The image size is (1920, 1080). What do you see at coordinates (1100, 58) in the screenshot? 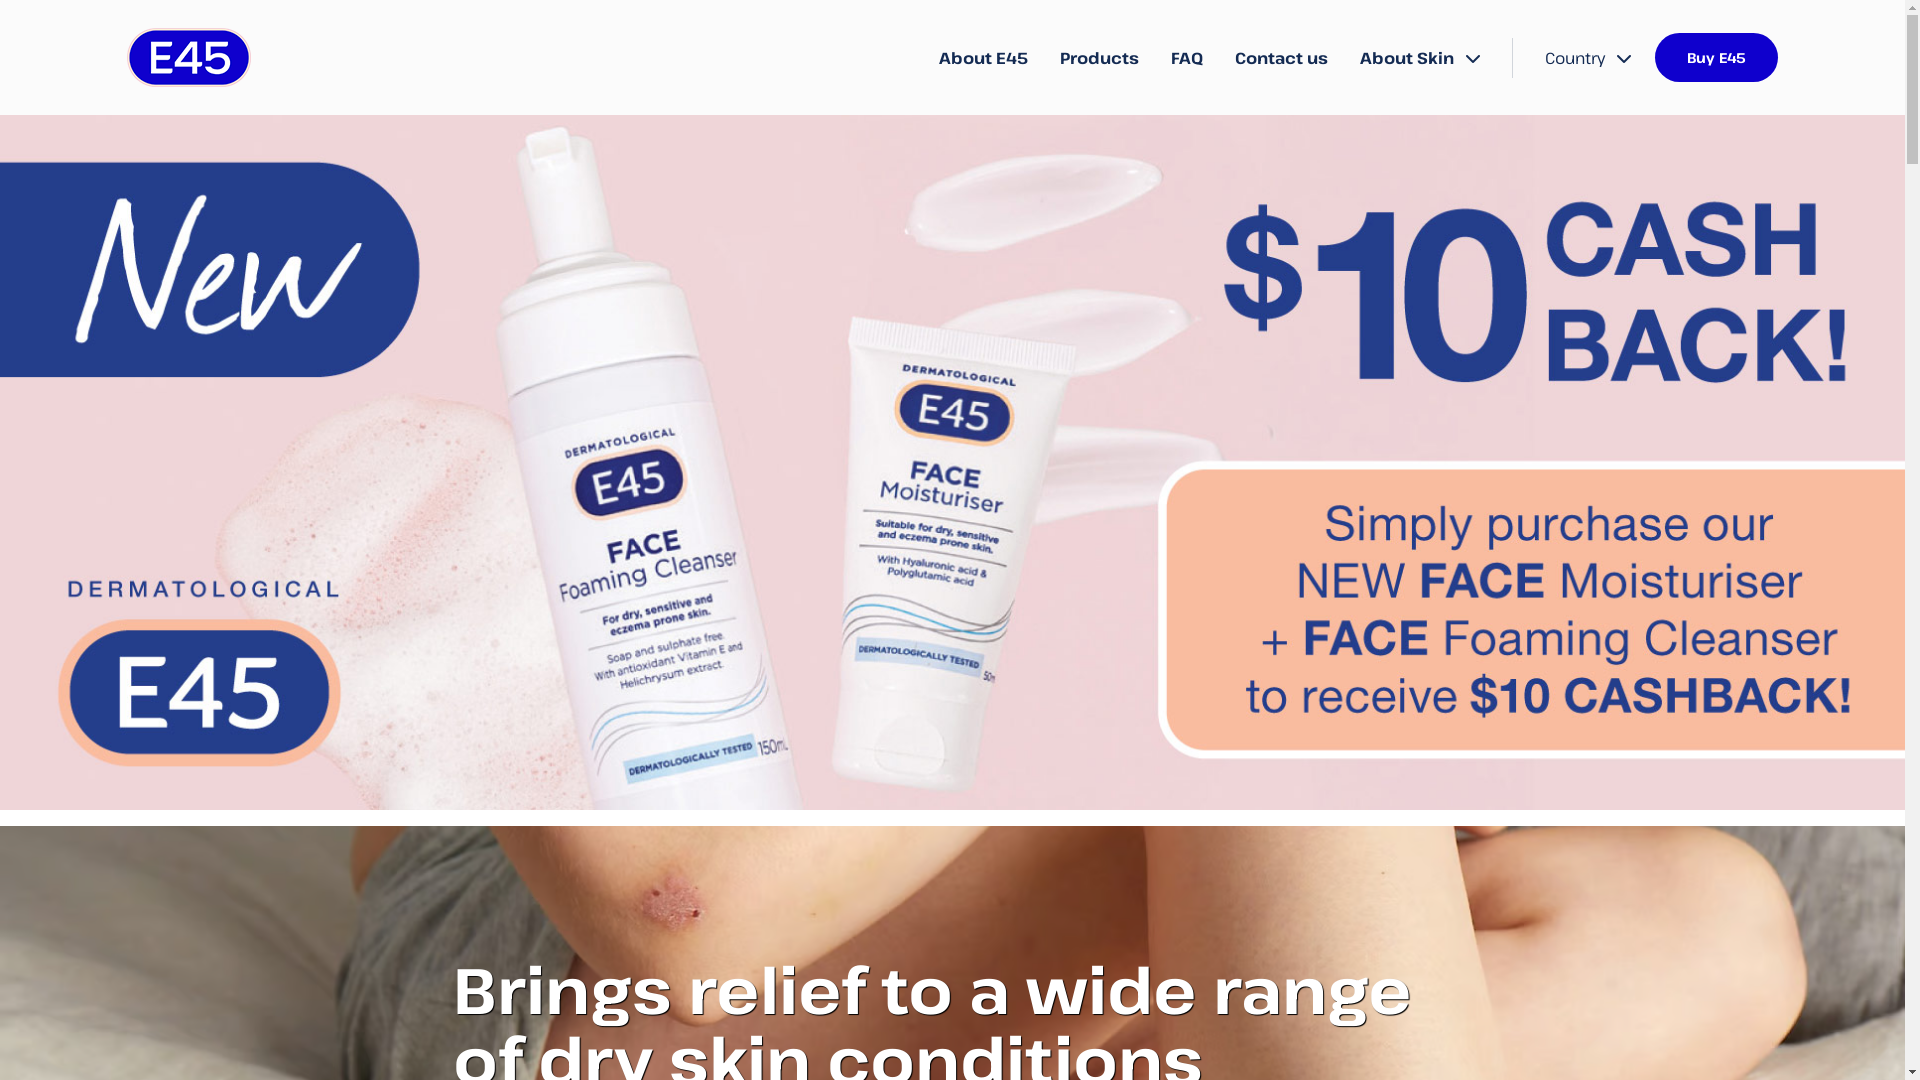
I see `Products` at bounding box center [1100, 58].